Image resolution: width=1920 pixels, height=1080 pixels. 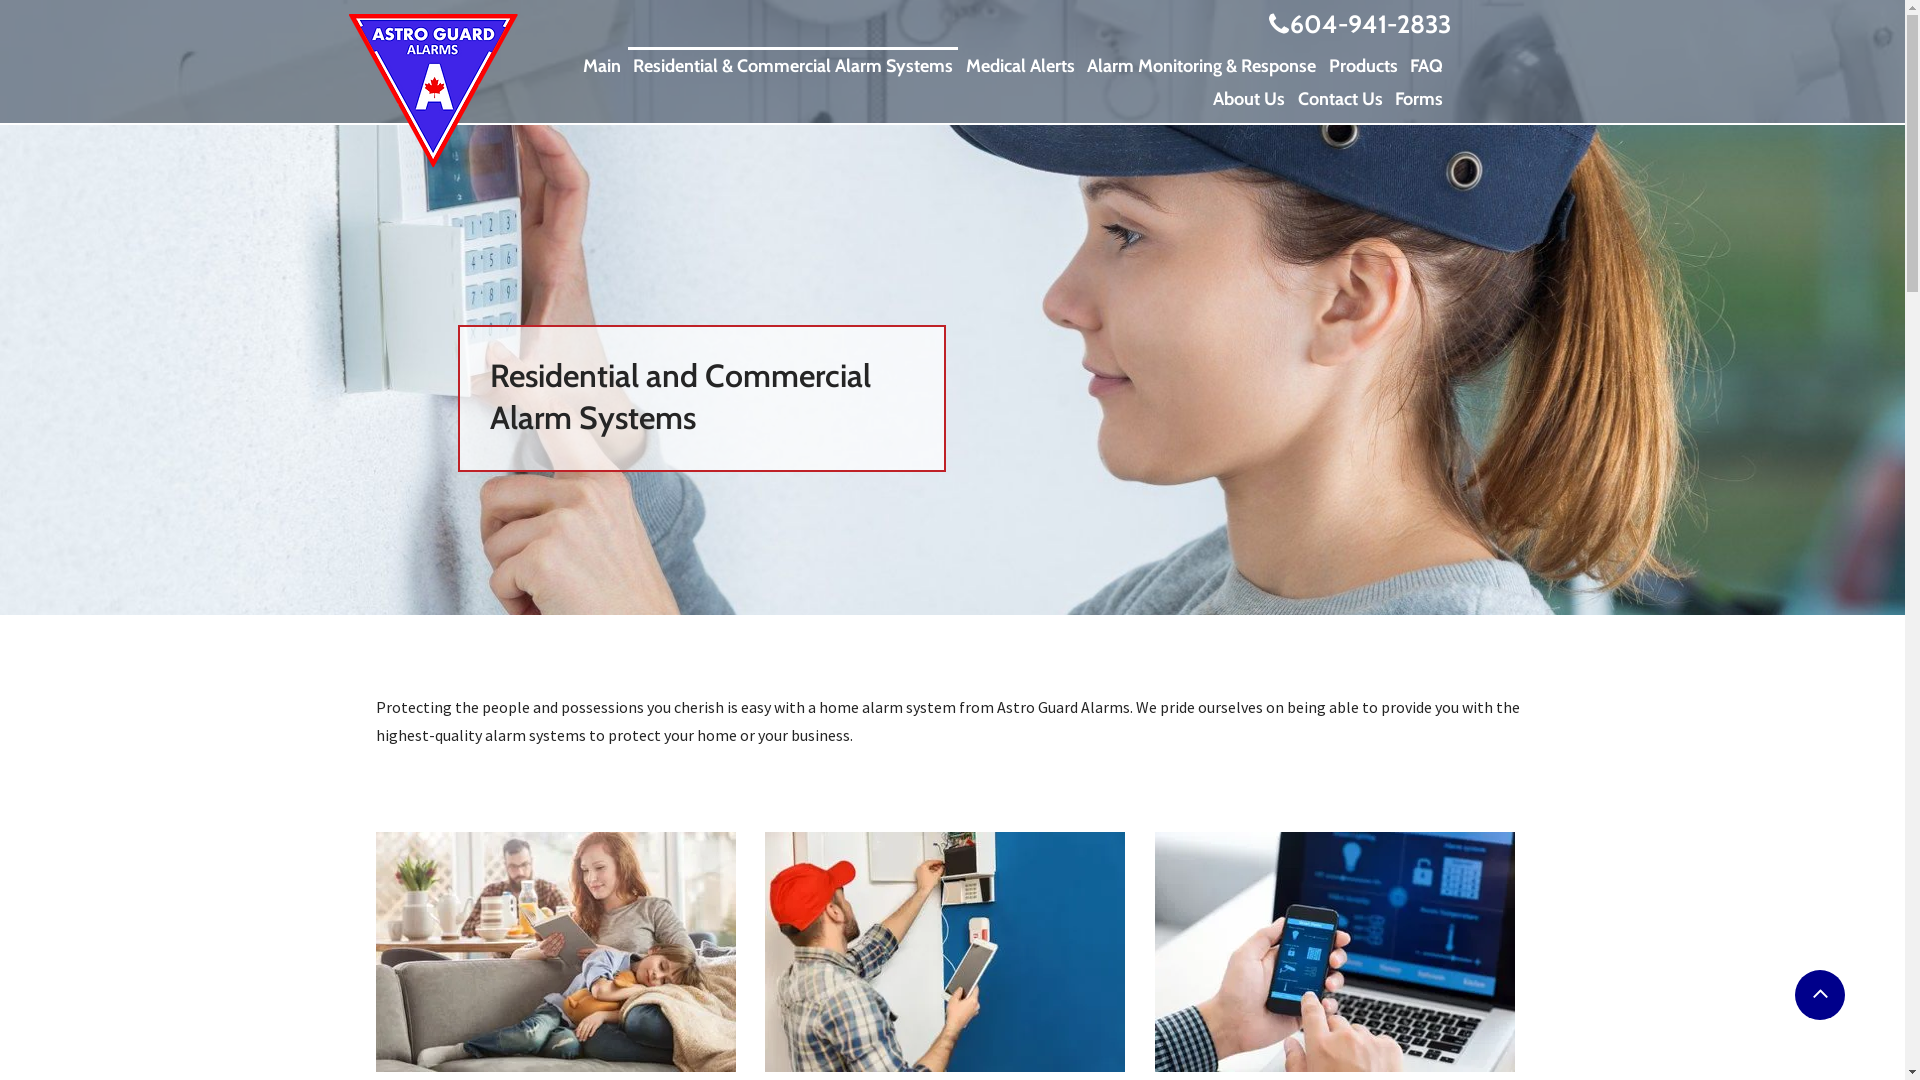 I want to click on FAQ, so click(x=1426, y=64).